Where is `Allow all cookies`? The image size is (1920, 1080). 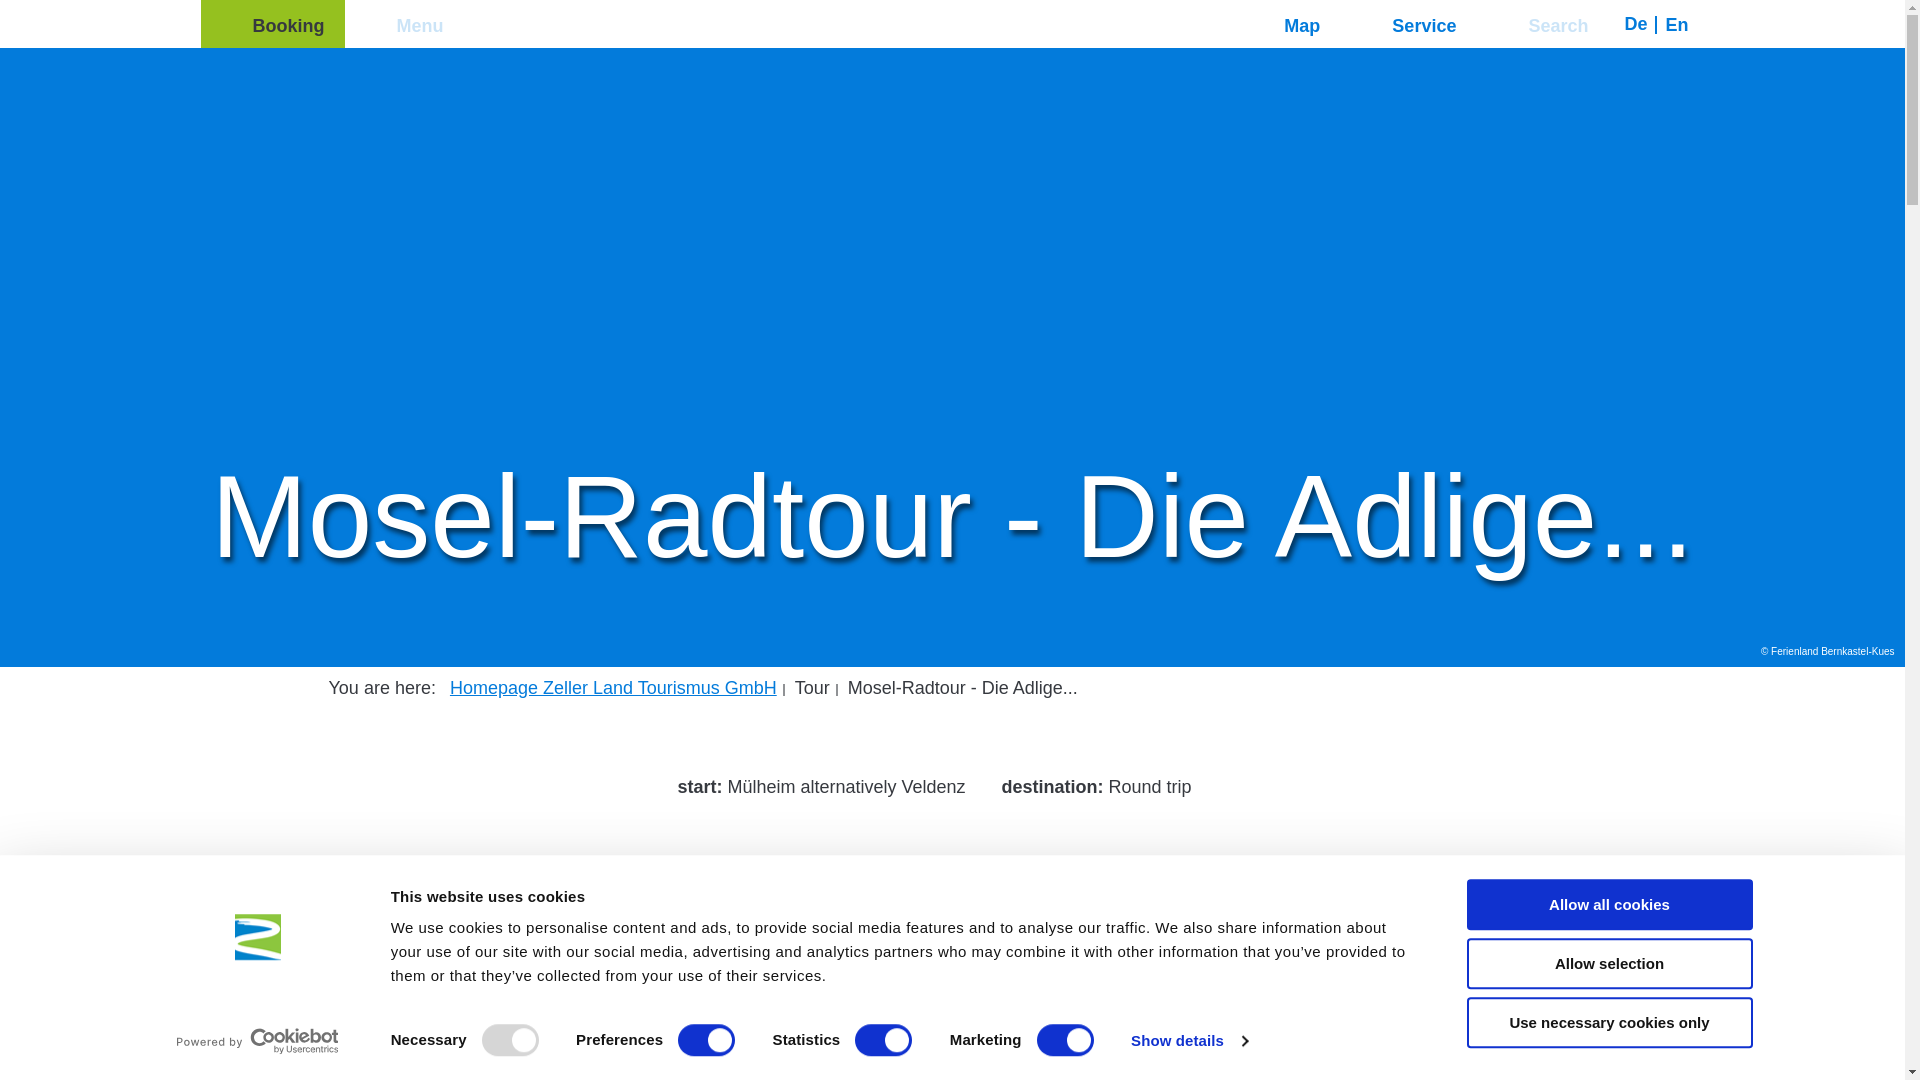
Allow all cookies is located at coordinates (1608, 904).